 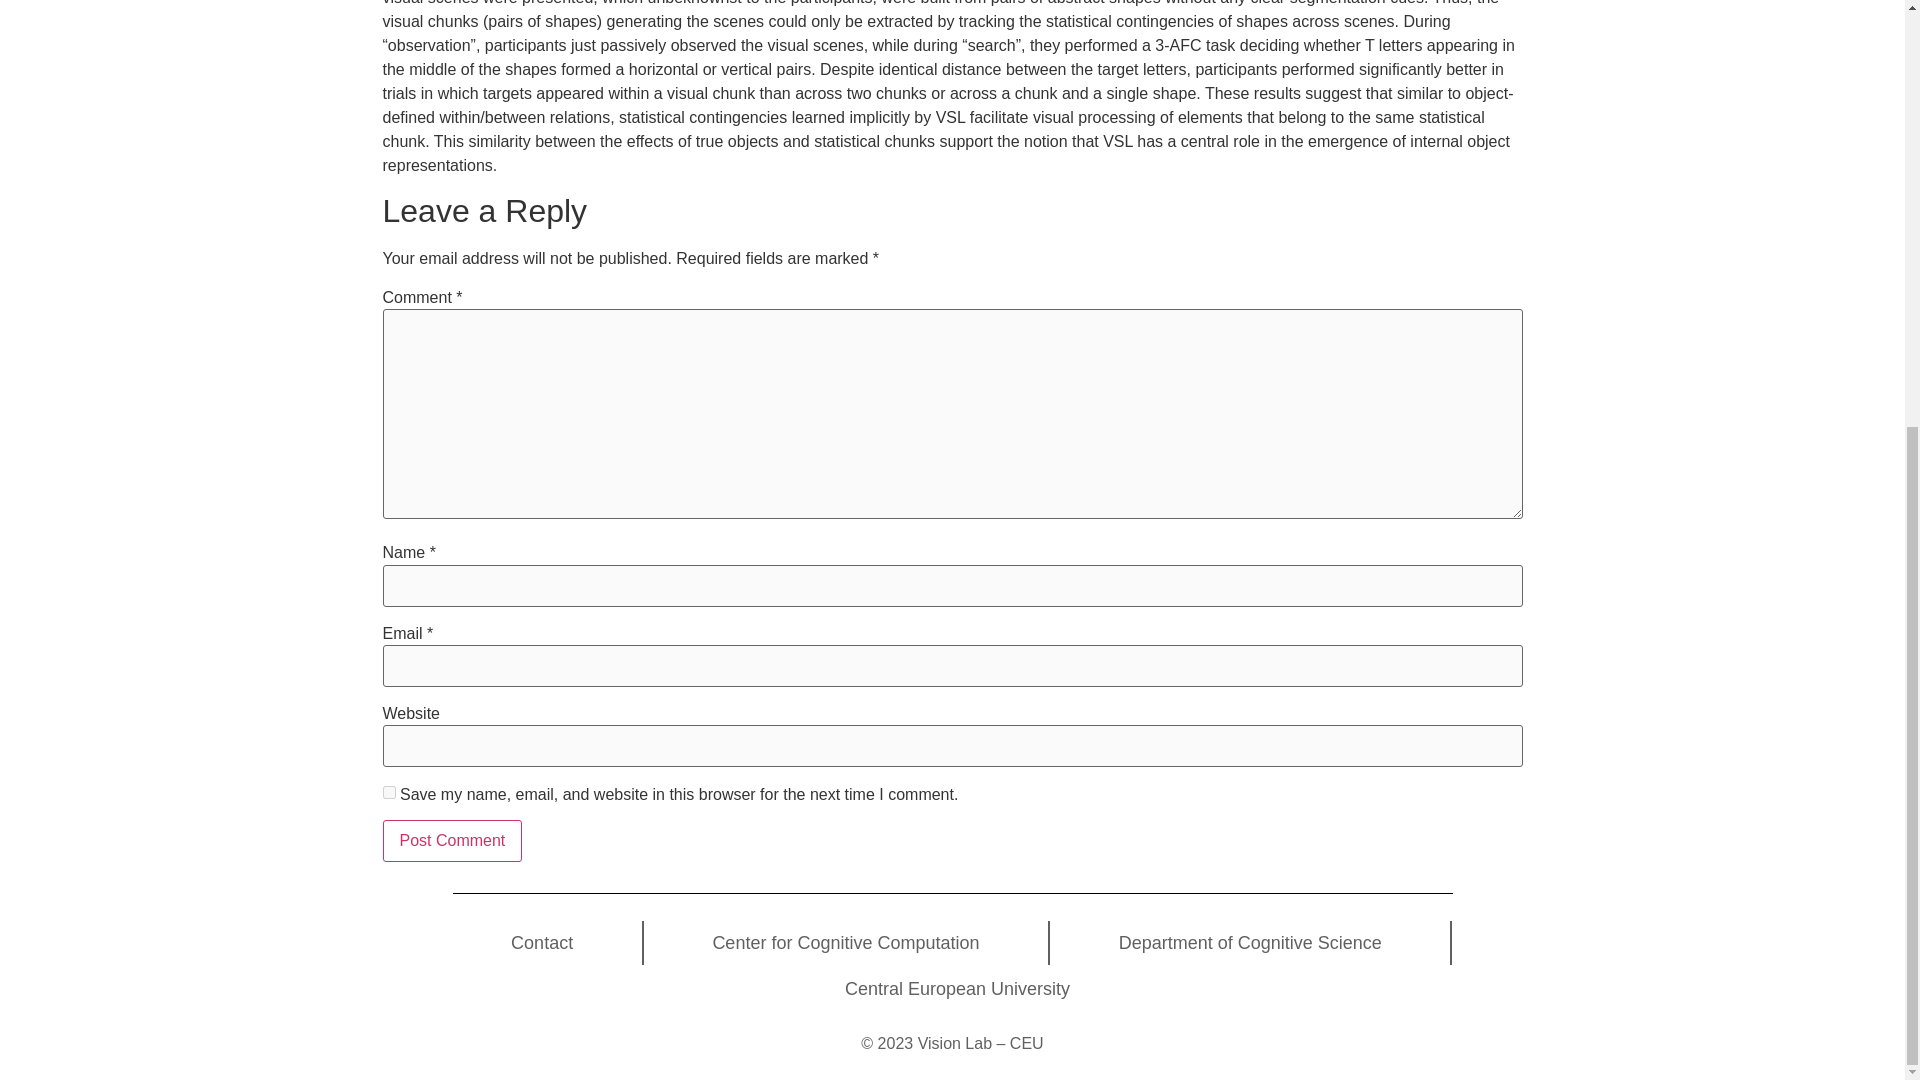 I want to click on Center for Cognitive Computation, so click(x=846, y=942).